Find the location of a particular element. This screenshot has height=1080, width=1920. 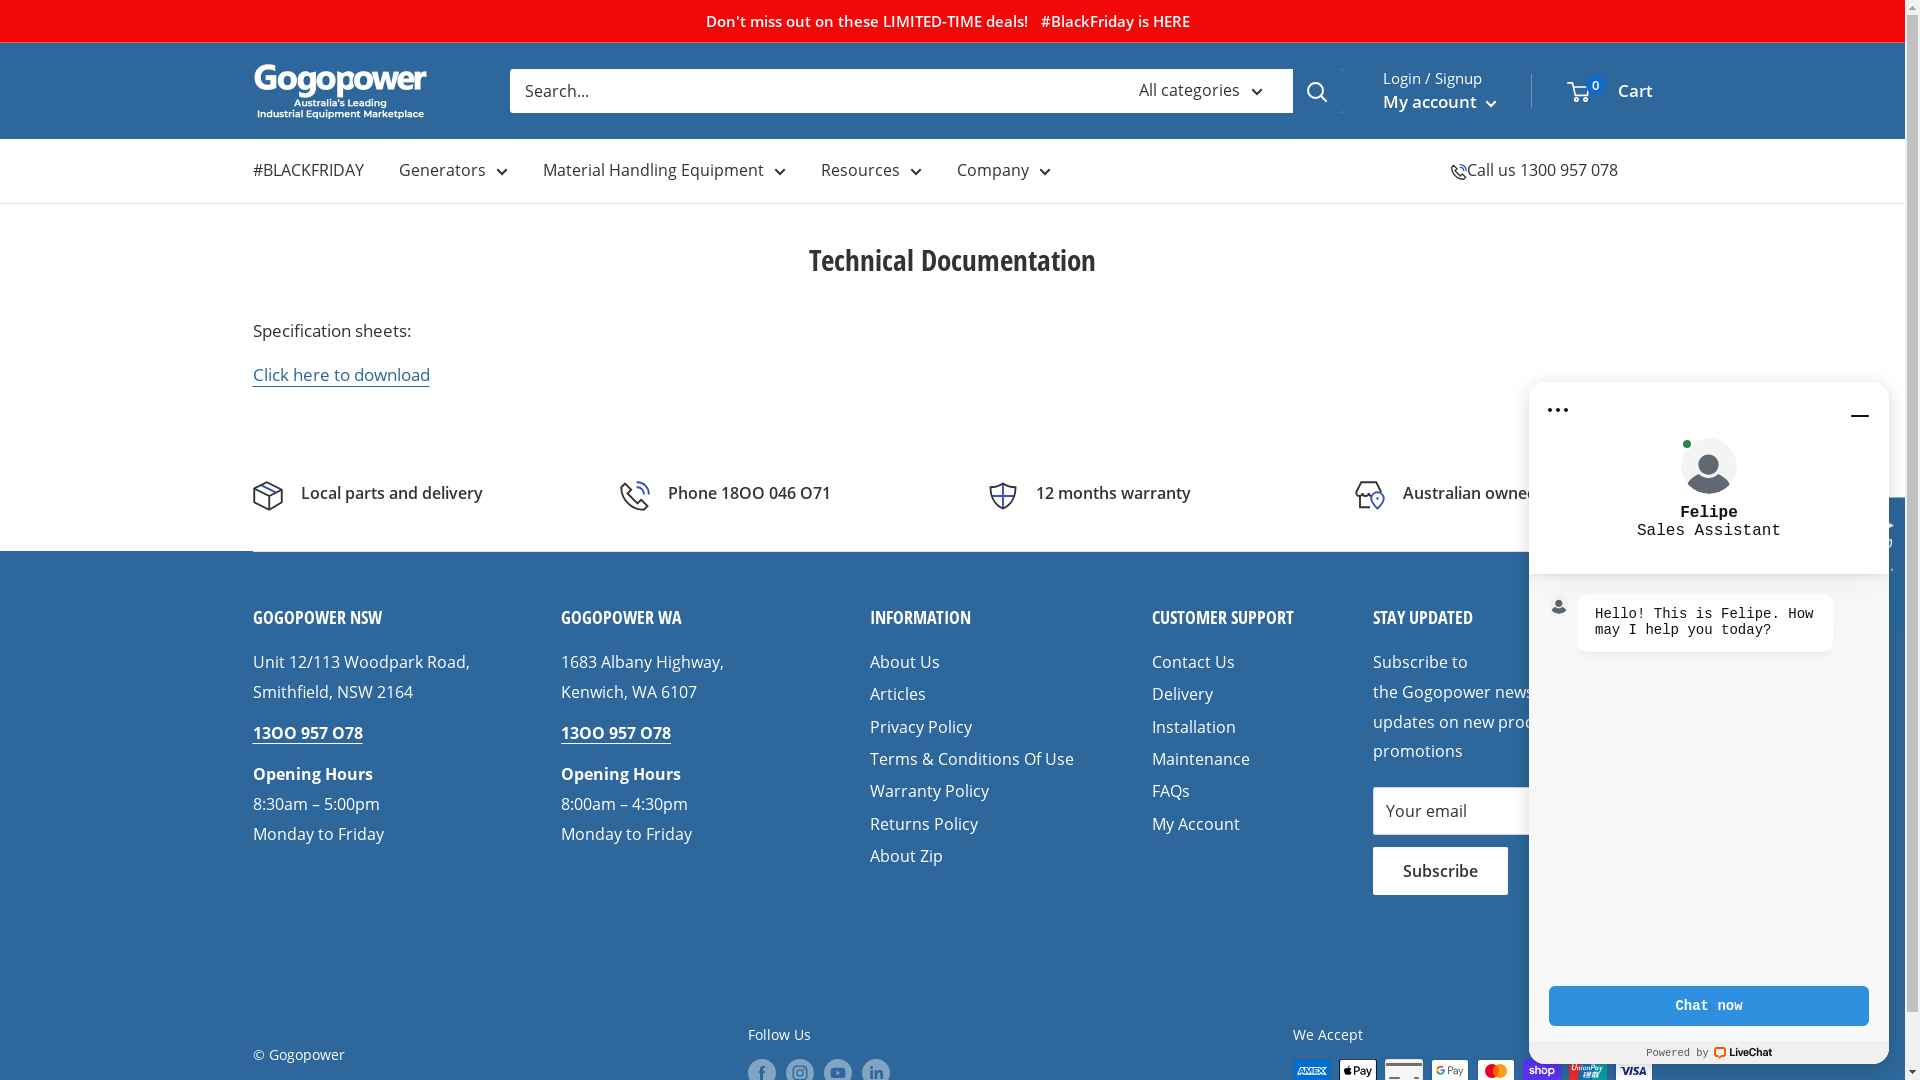

FAQs is located at coordinates (1228, 791).